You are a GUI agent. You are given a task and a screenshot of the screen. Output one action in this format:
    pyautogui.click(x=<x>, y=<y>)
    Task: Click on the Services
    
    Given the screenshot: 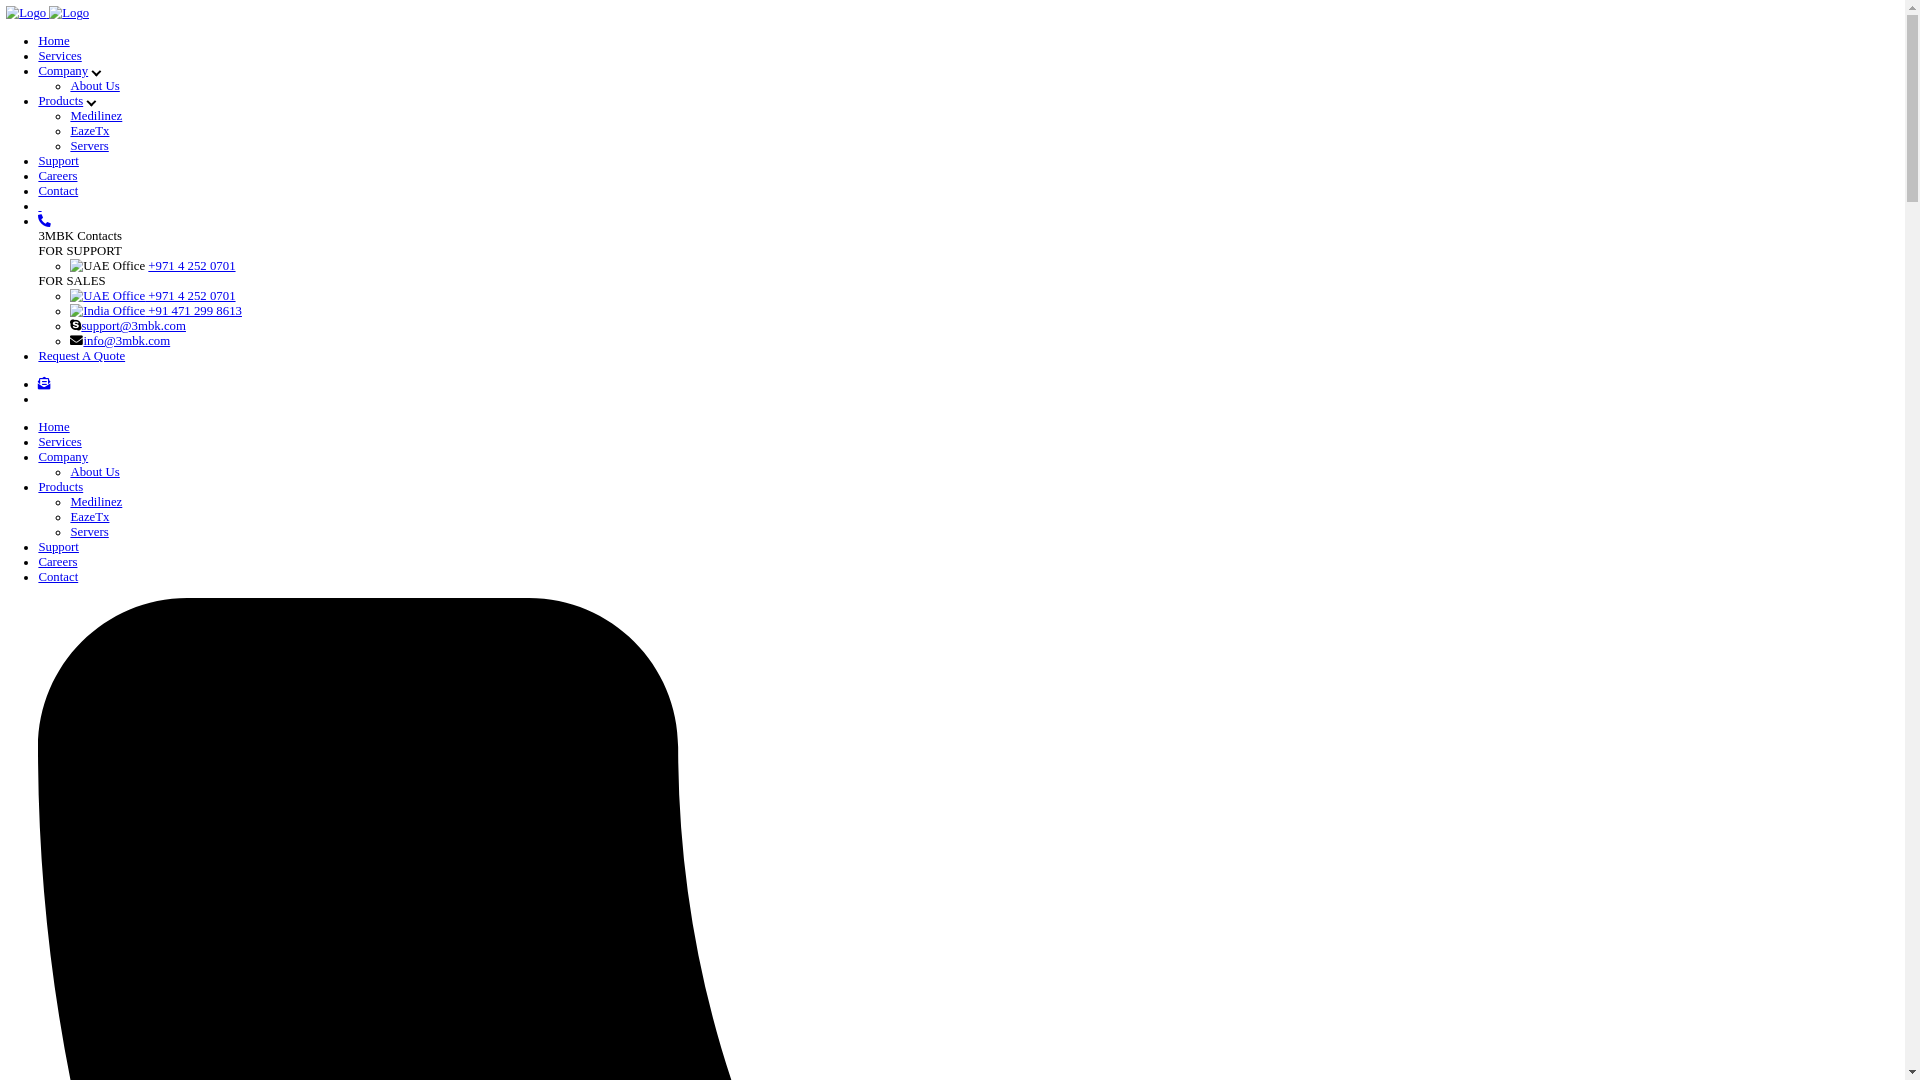 What is the action you would take?
    pyautogui.click(x=75, y=70)
    